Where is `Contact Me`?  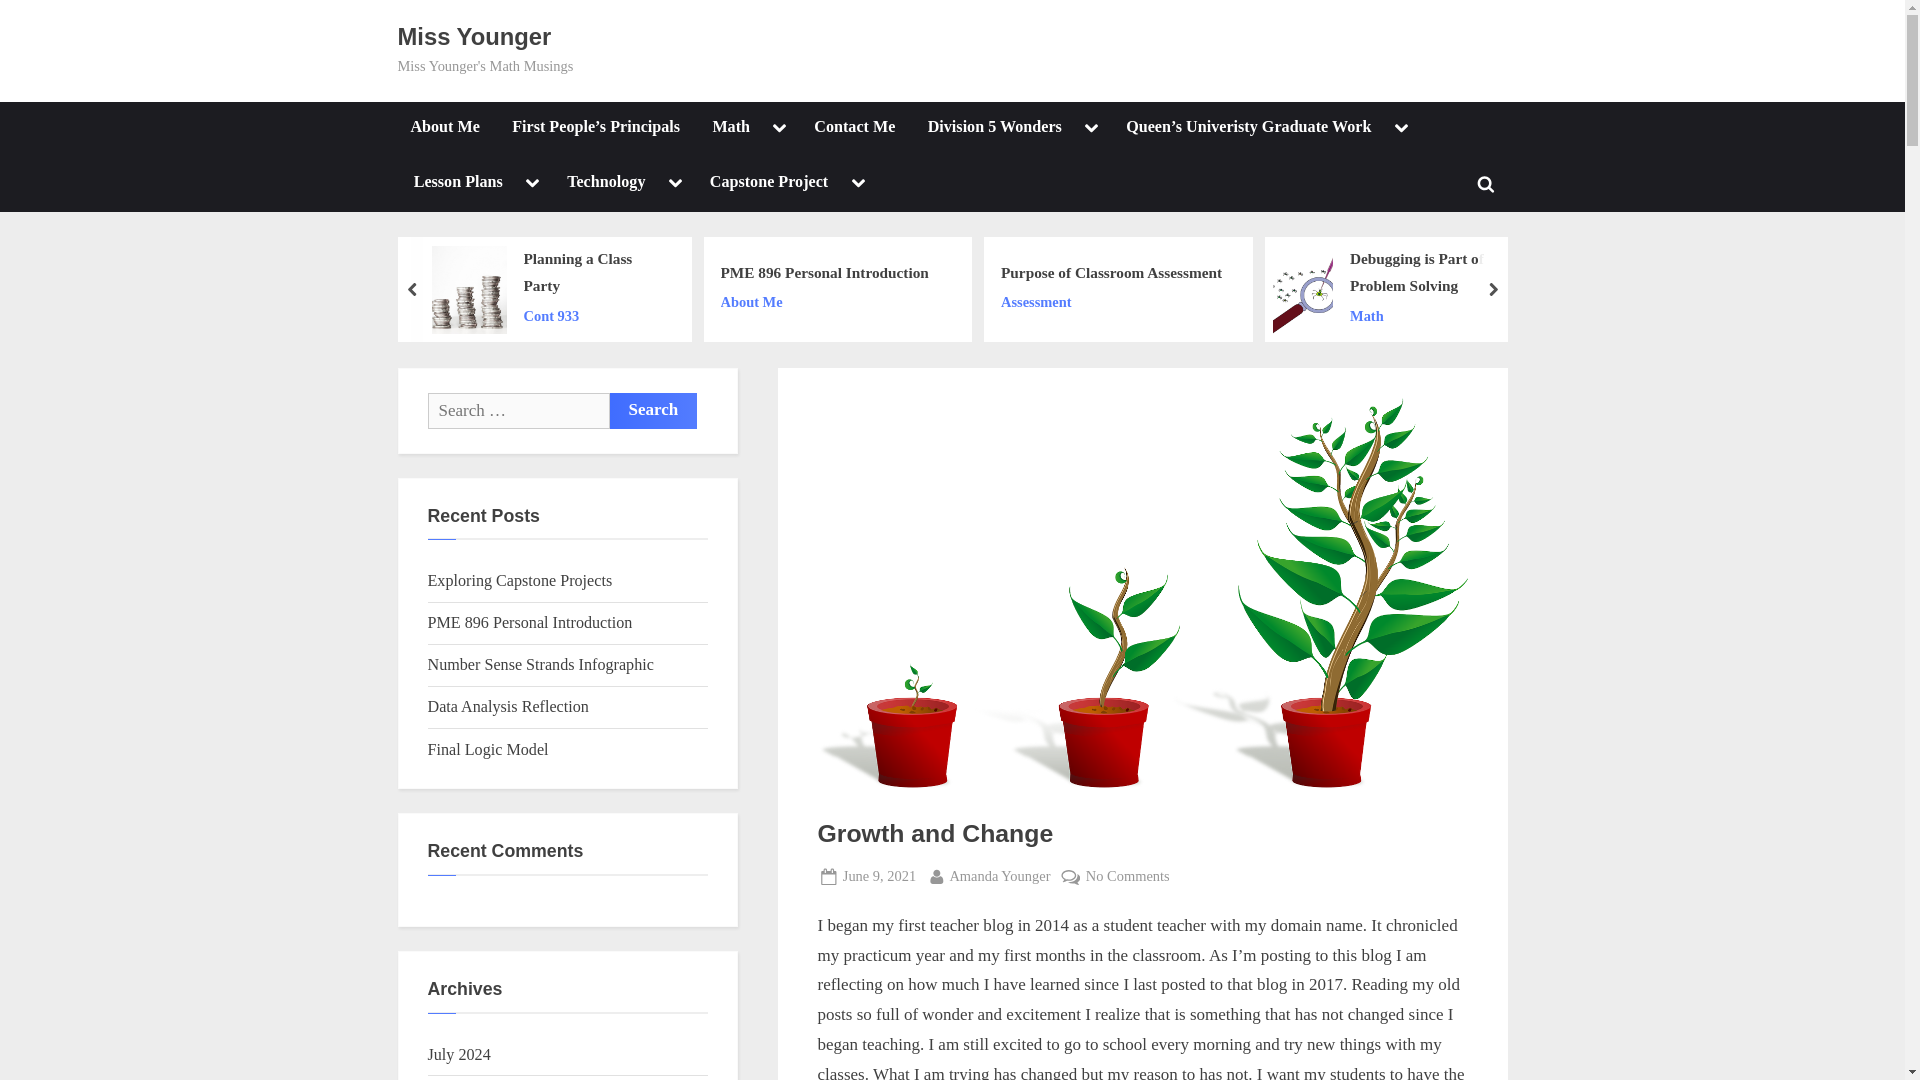 Contact Me is located at coordinates (854, 128).